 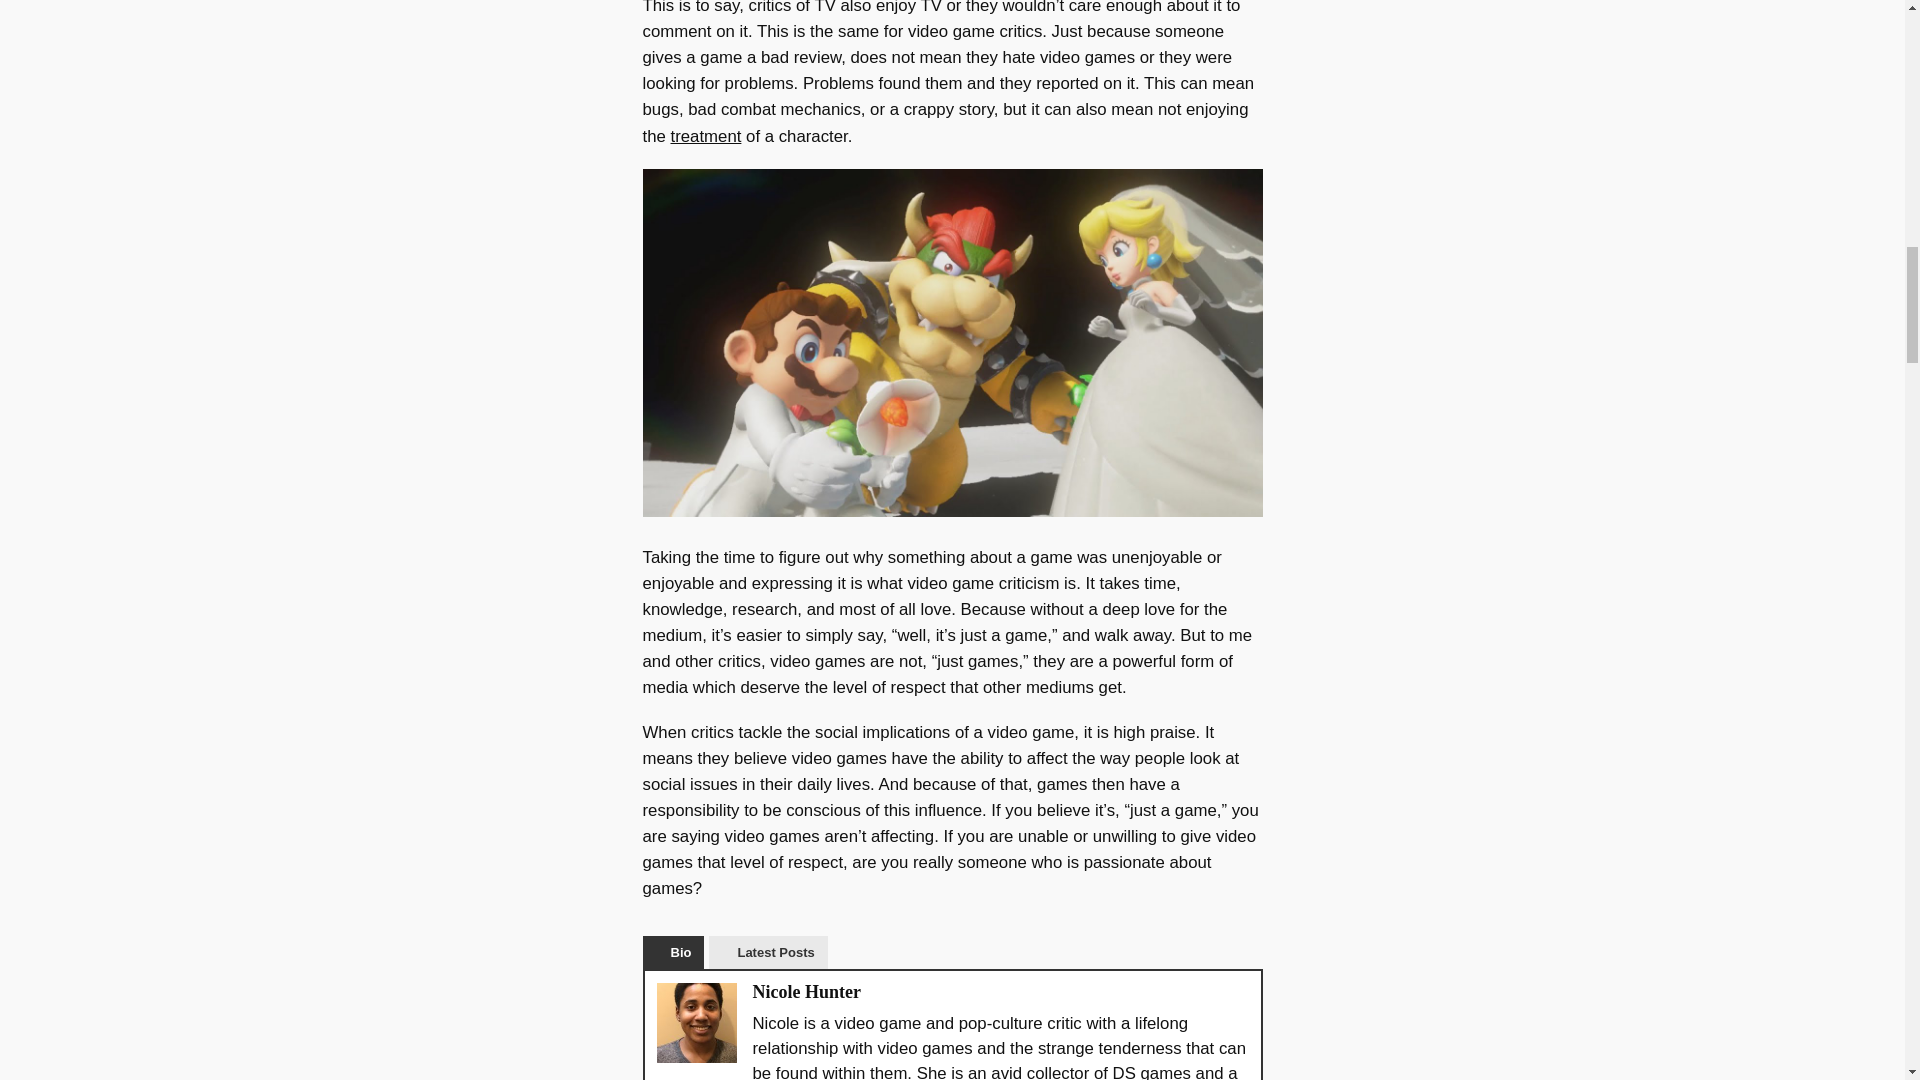 What do you see at coordinates (706, 135) in the screenshot?
I see `treatment` at bounding box center [706, 135].